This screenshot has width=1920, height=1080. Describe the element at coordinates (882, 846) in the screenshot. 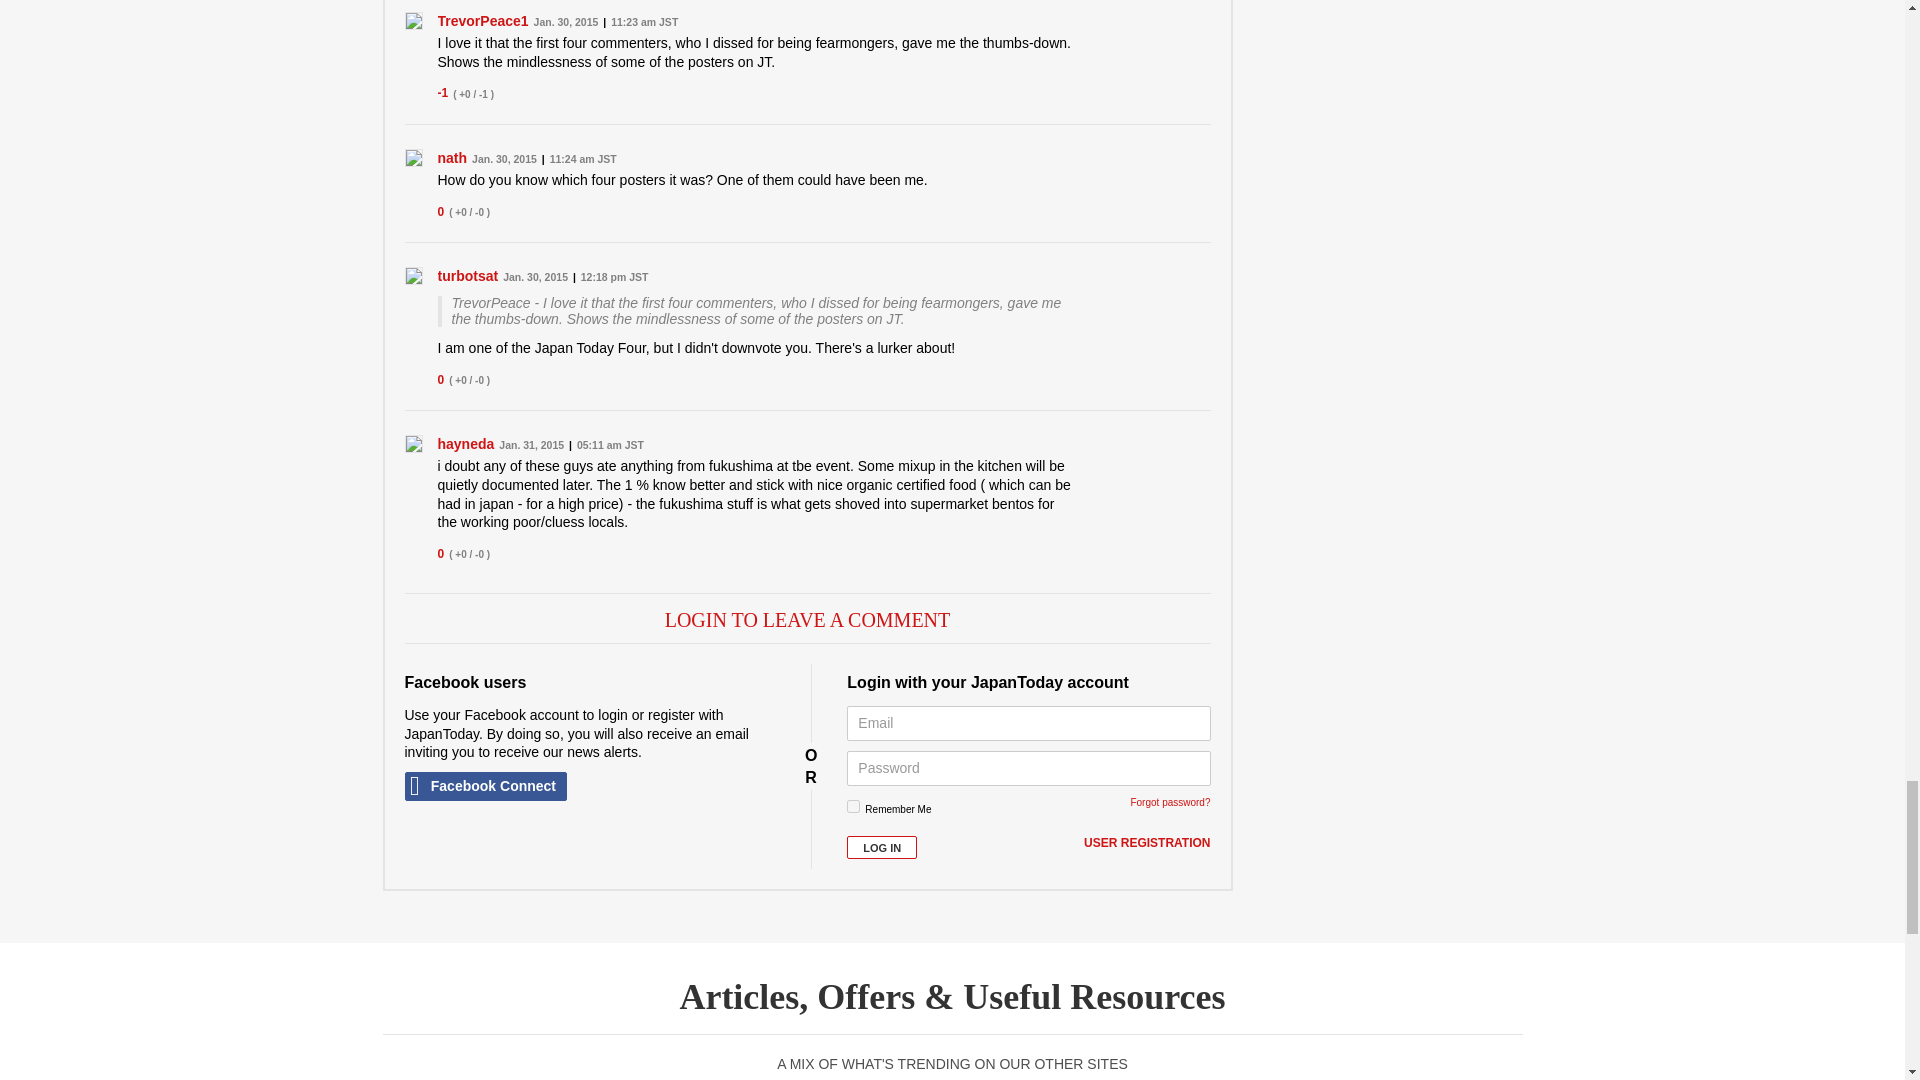

I see `Log In` at that location.